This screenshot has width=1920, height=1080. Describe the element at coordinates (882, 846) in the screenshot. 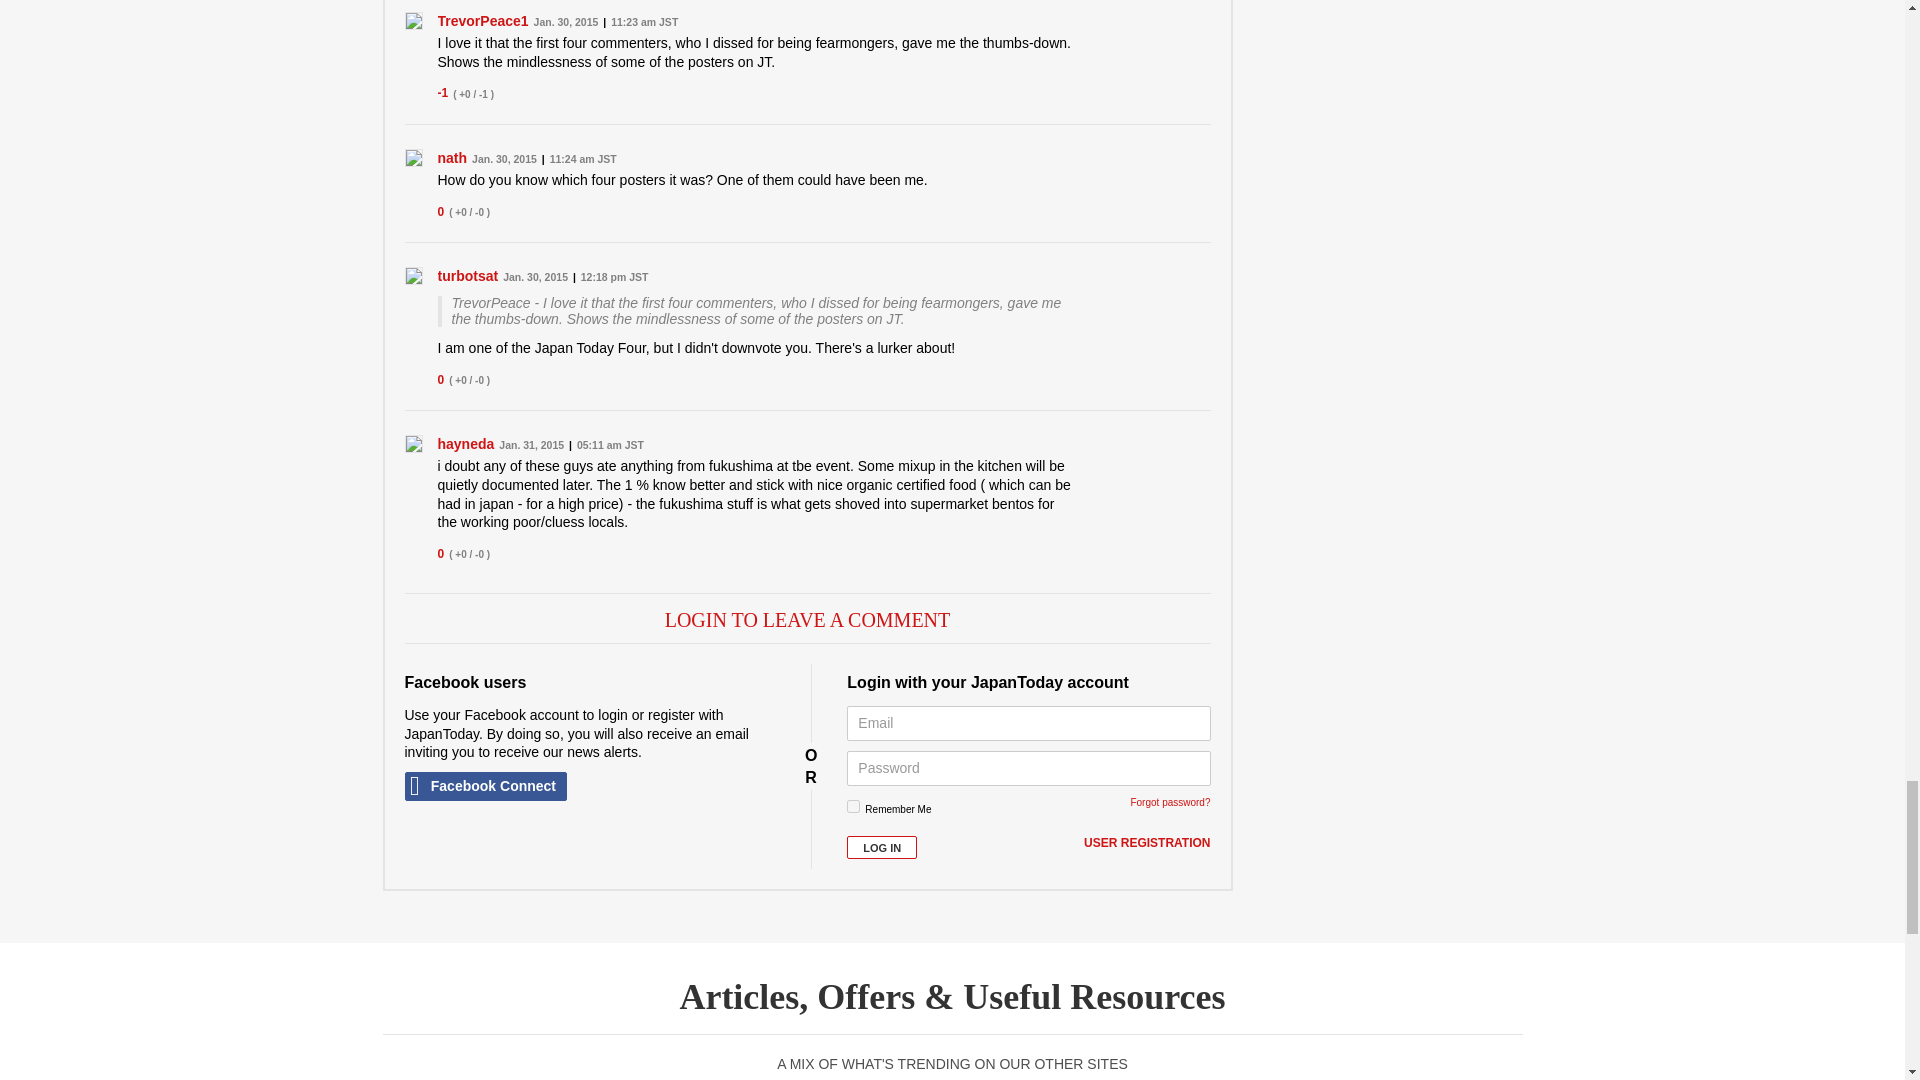

I see `Log In` at that location.